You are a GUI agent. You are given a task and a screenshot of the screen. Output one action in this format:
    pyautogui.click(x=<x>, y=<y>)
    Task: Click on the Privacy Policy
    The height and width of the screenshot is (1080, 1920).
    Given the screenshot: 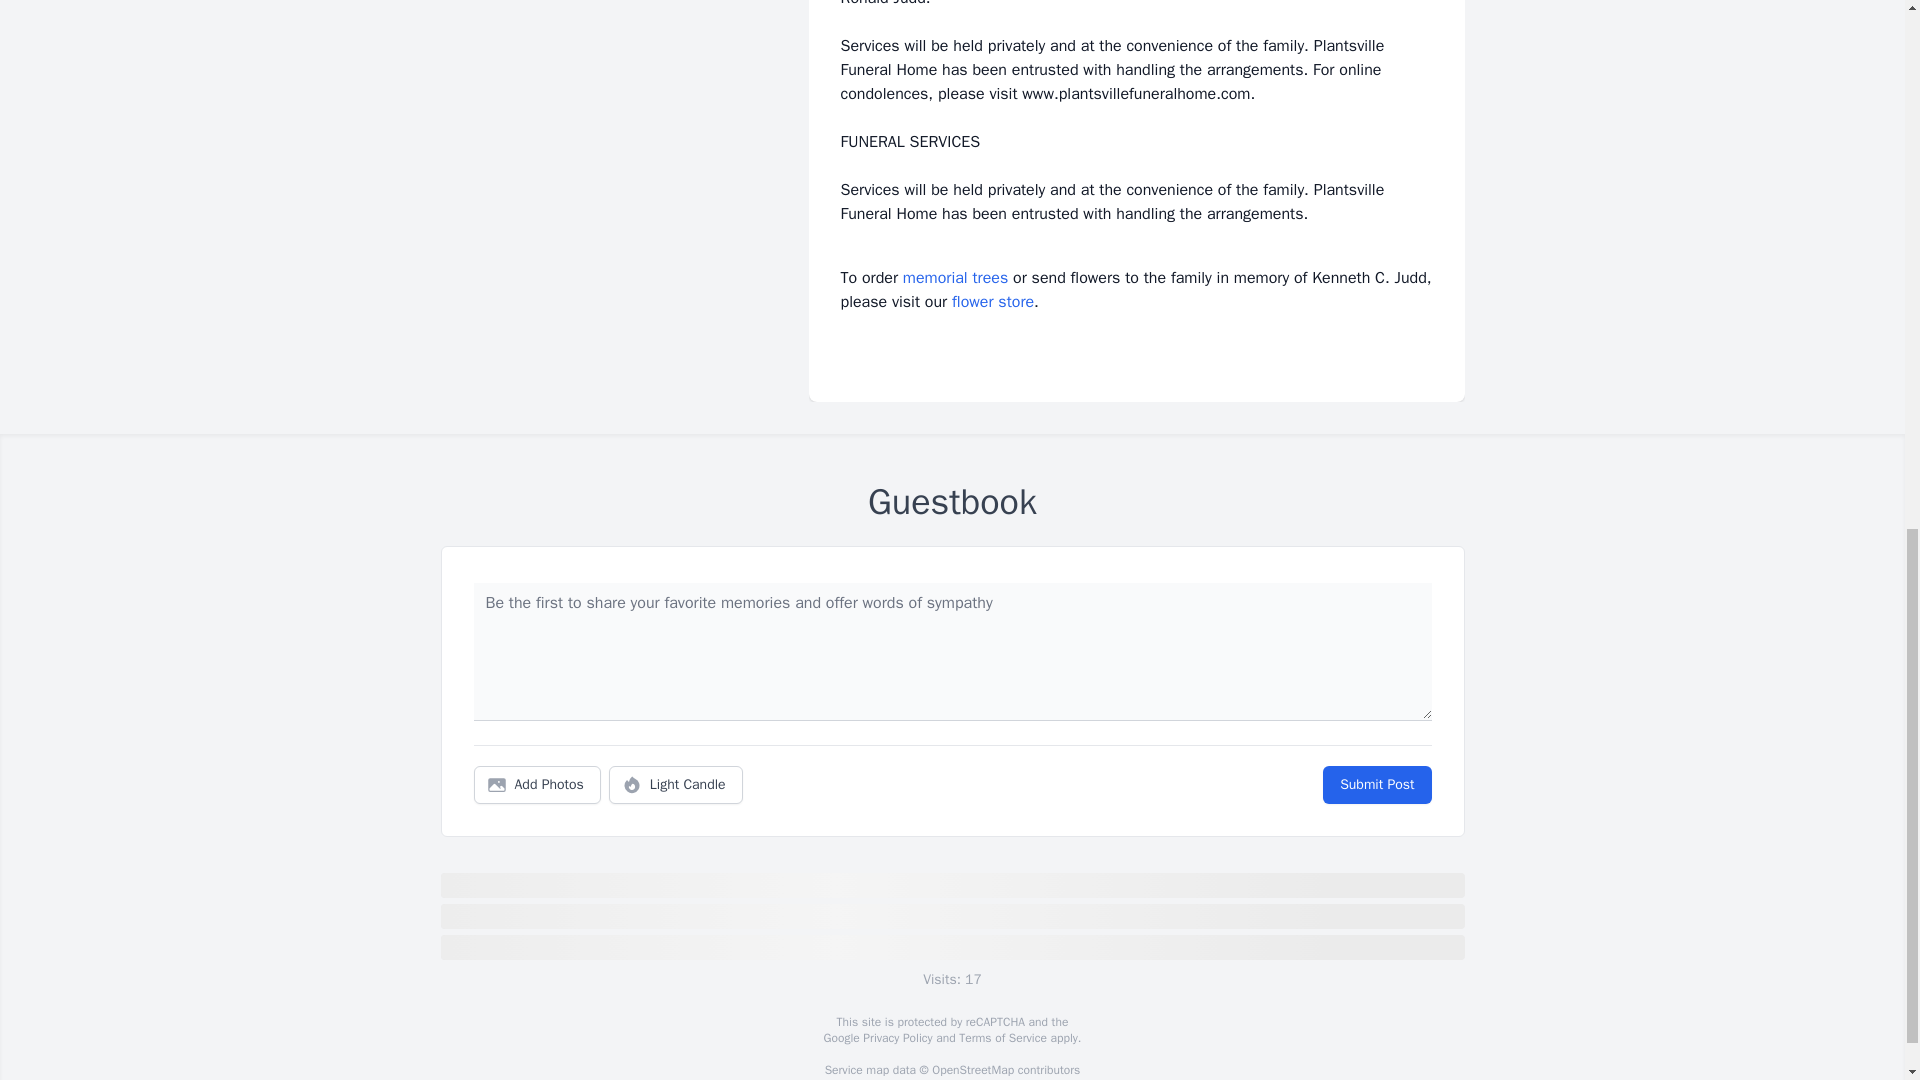 What is the action you would take?
    pyautogui.click(x=896, y=1038)
    